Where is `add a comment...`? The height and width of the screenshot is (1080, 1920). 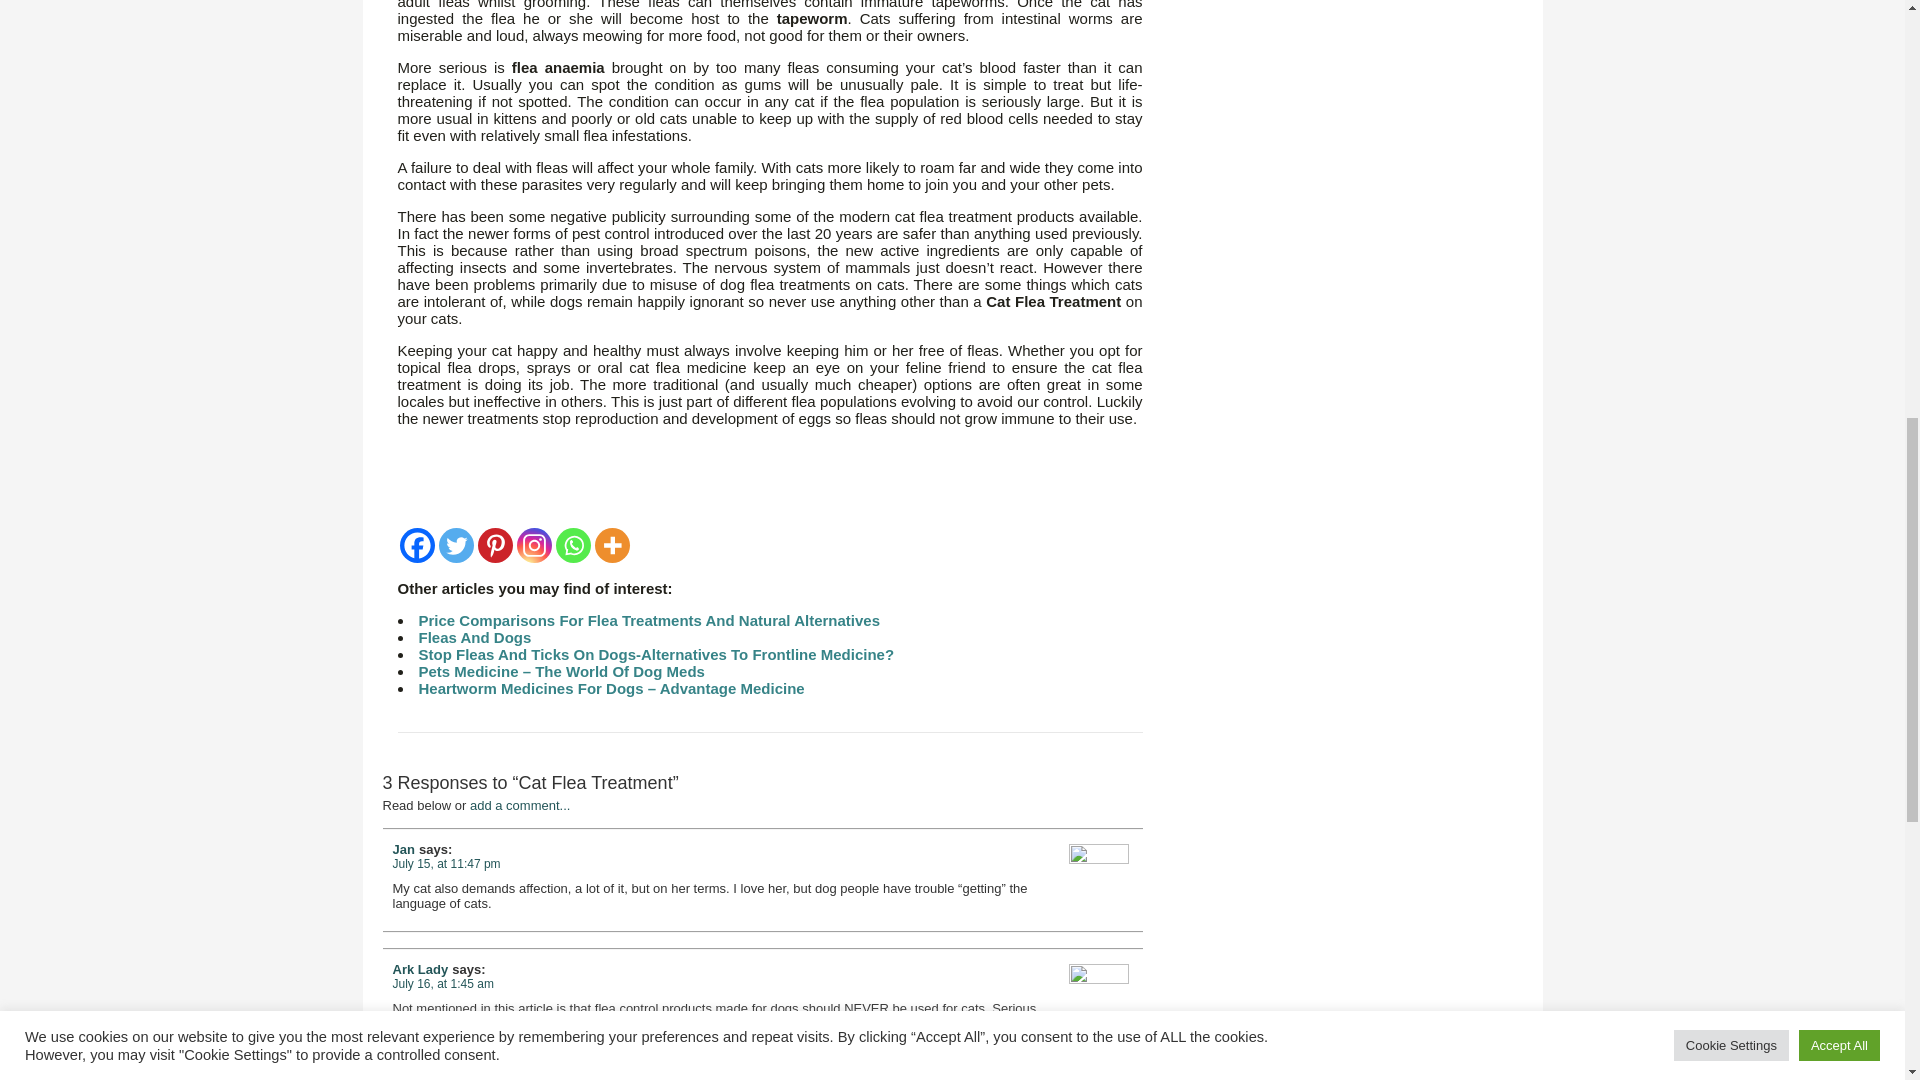
add a comment... is located at coordinates (520, 806).